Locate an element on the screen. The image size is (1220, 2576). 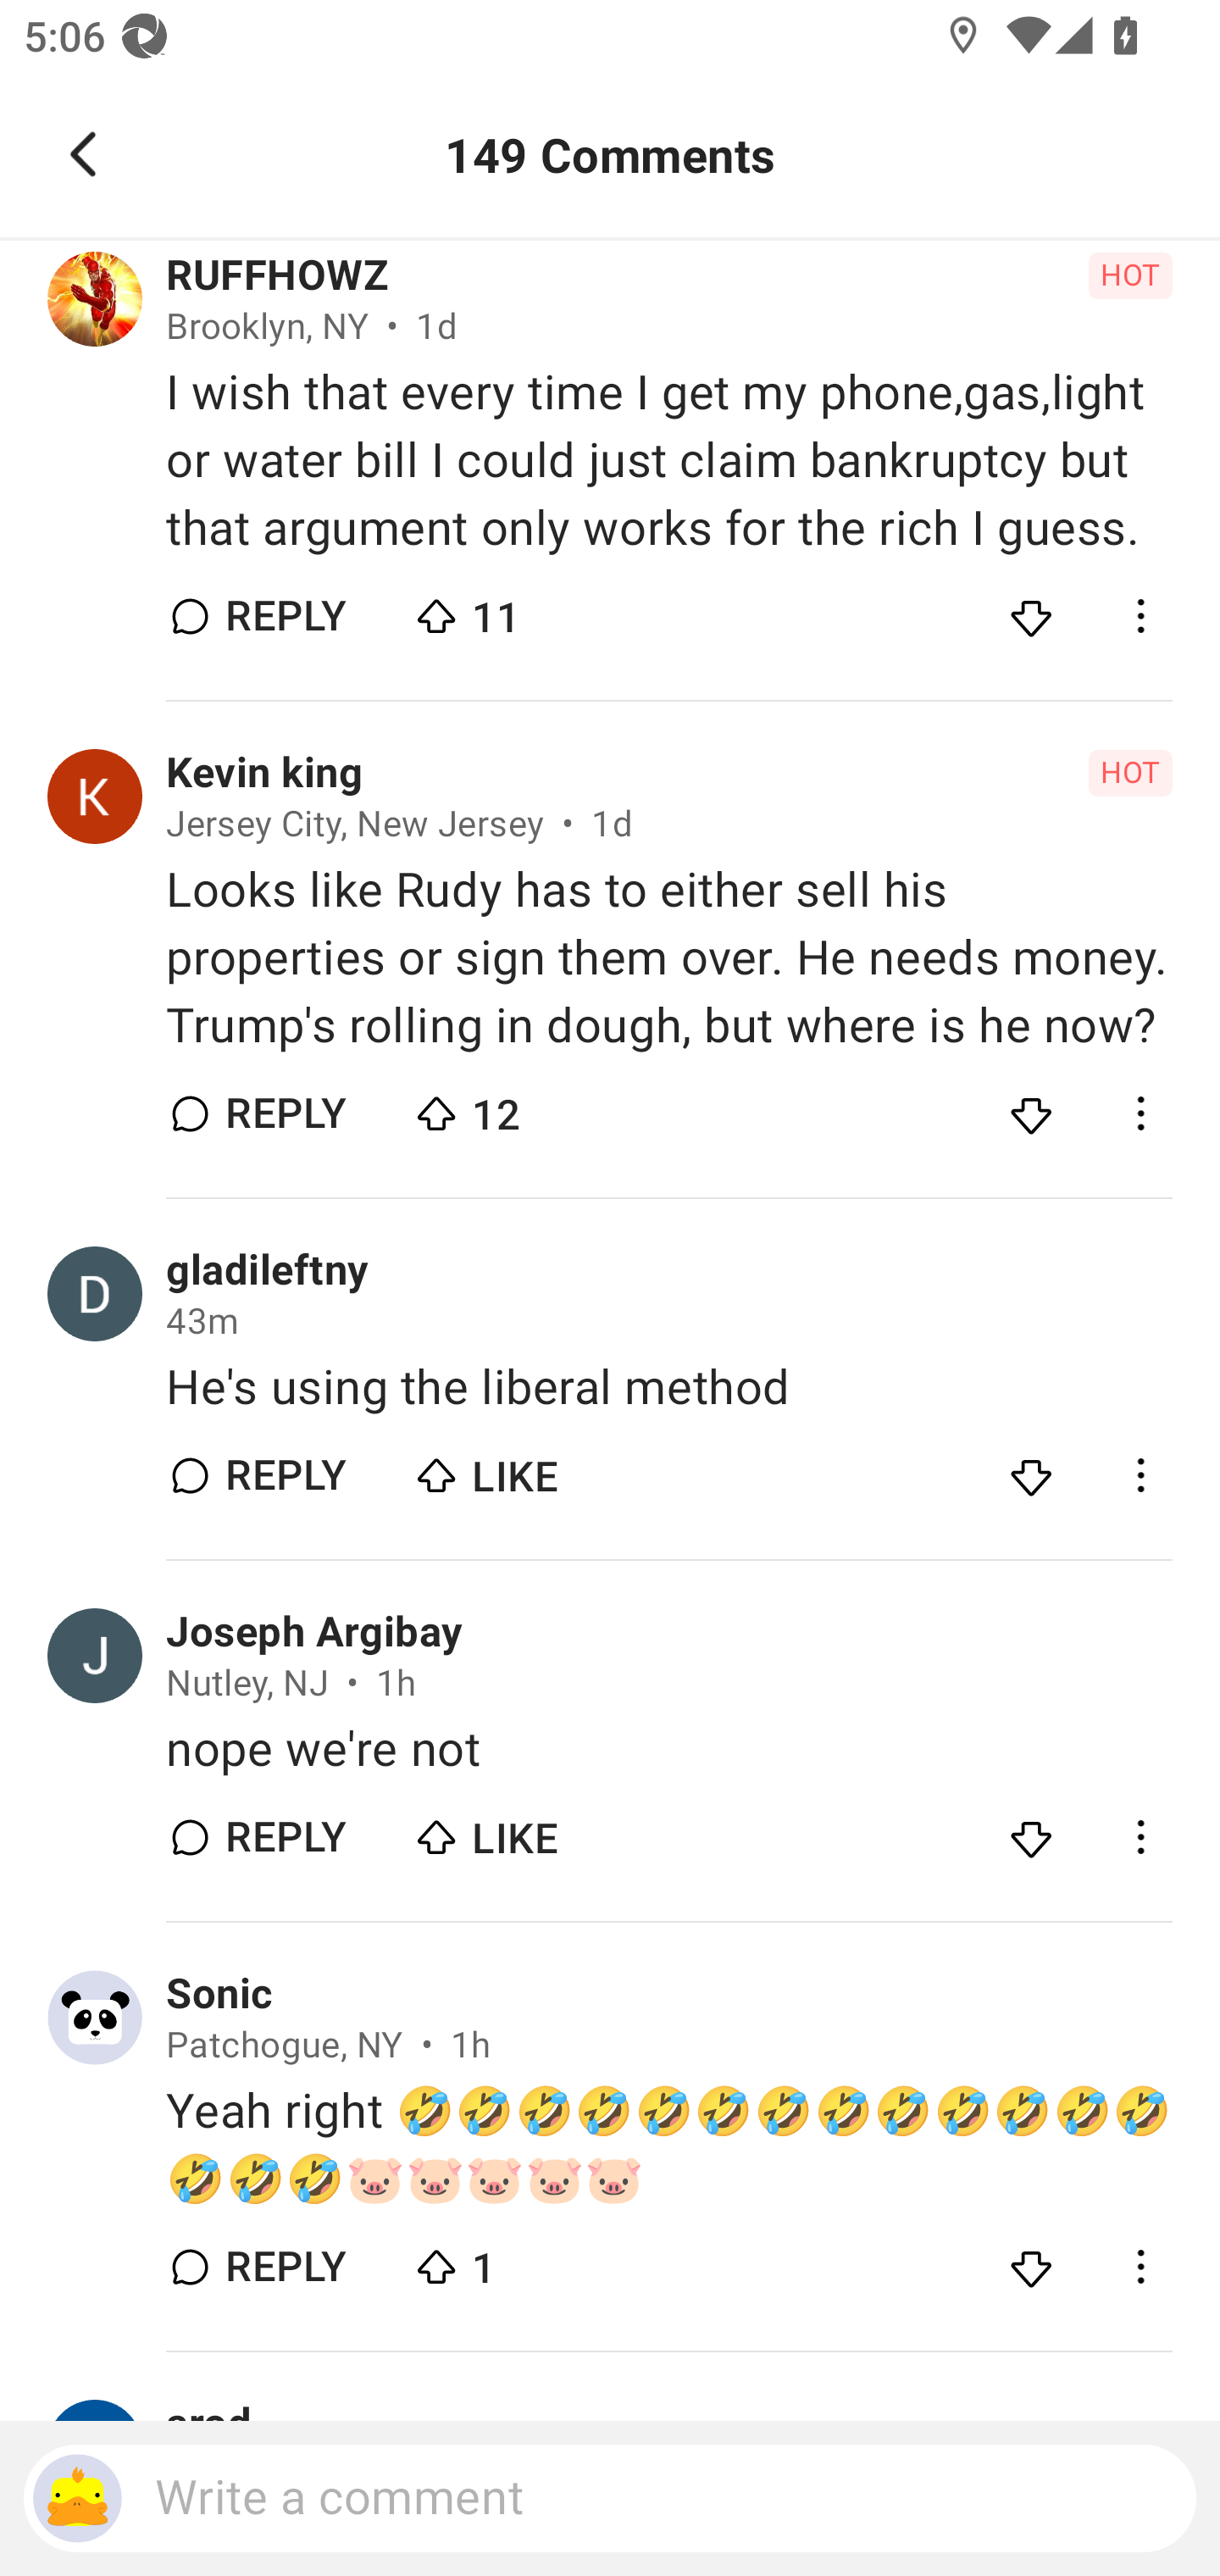
REPLY is located at coordinates (285, 617).